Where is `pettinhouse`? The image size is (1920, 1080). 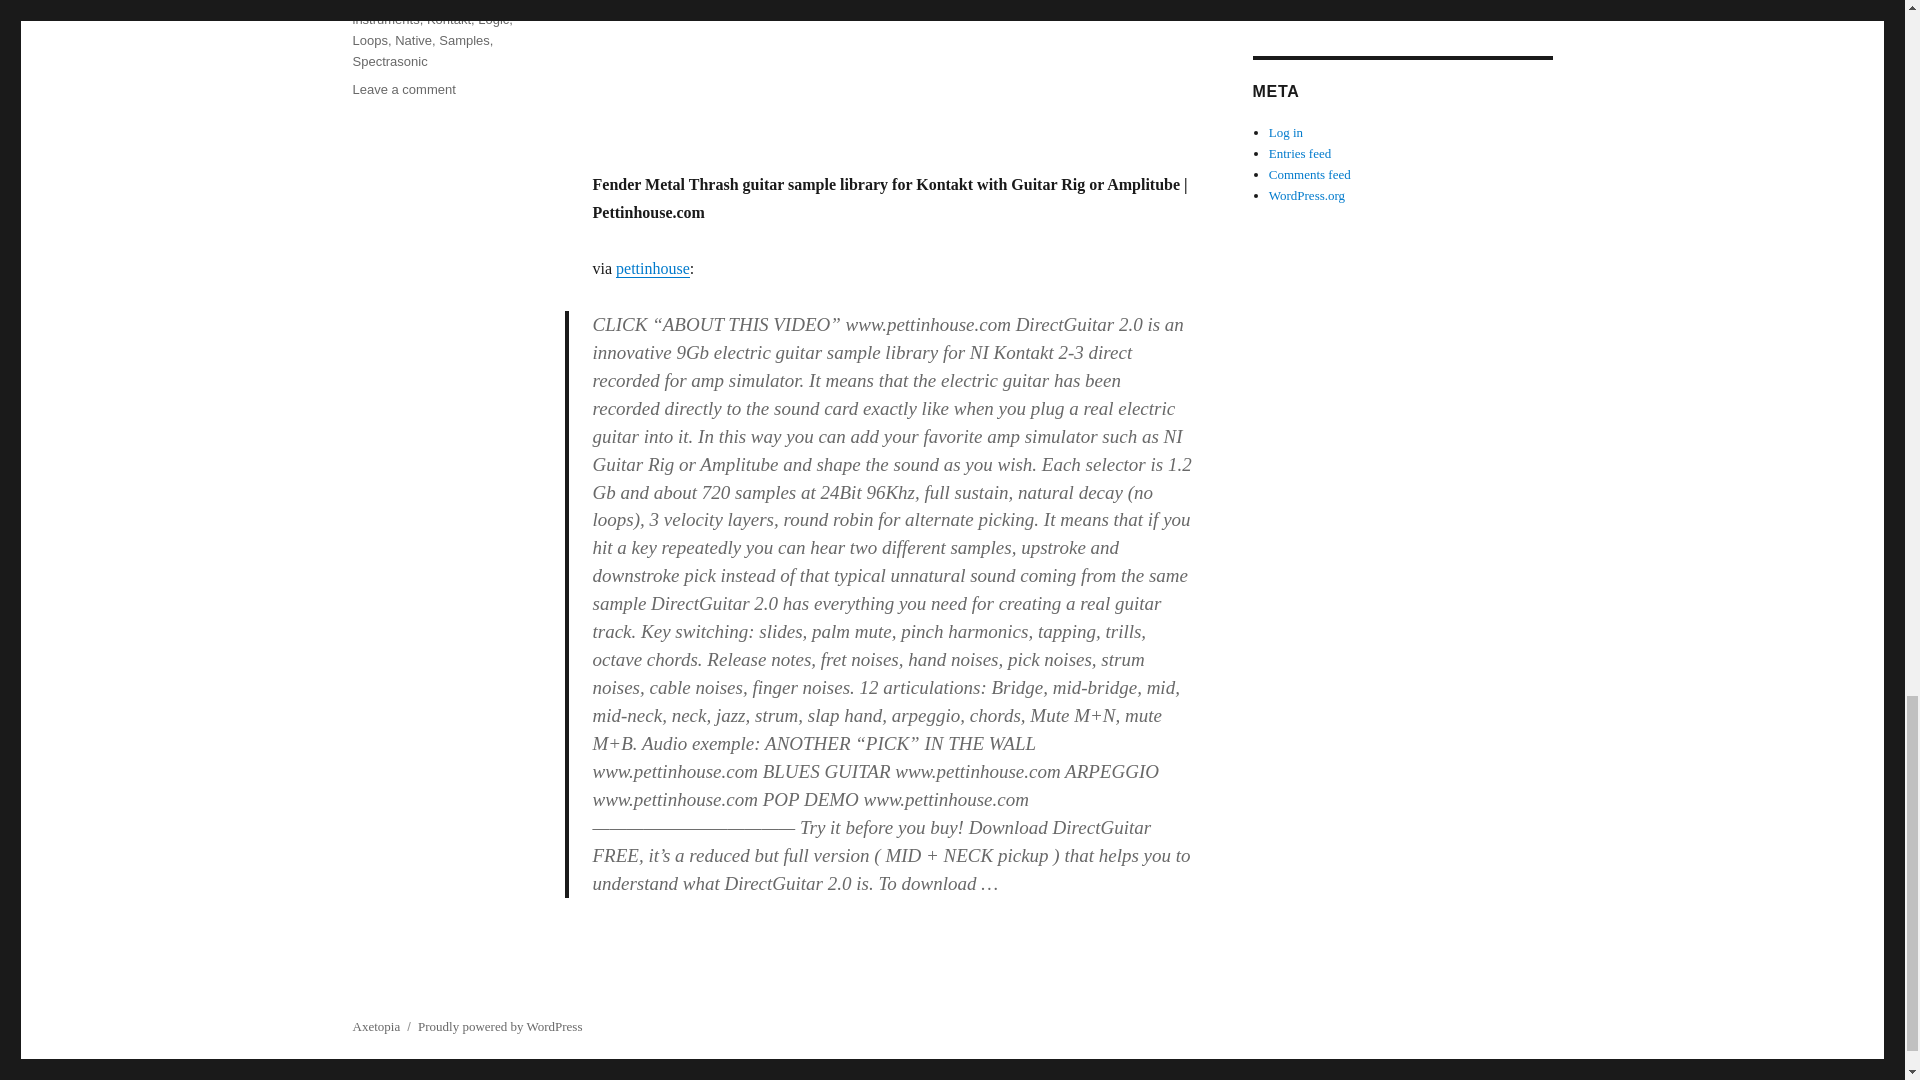 pettinhouse is located at coordinates (652, 268).